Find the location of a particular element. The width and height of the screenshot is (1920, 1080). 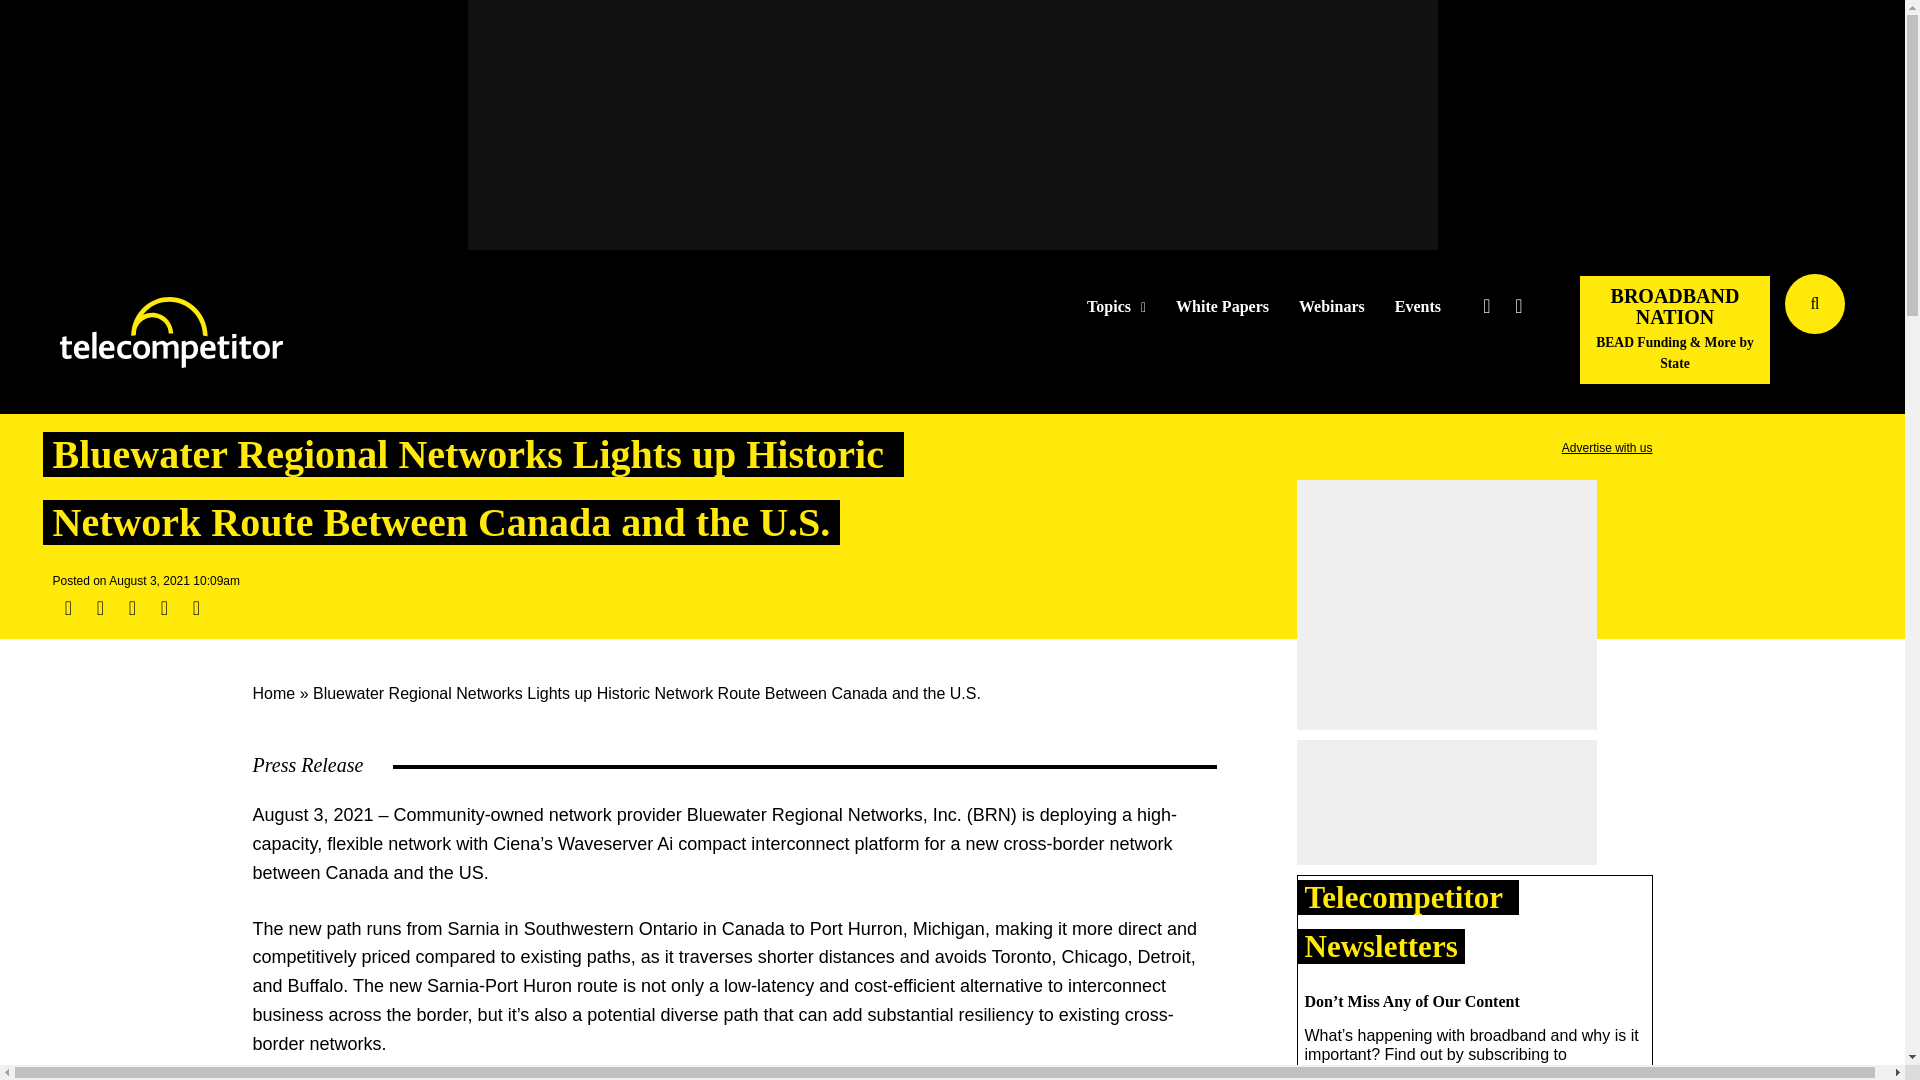

Spread the word on Twitter is located at coordinates (100, 608).